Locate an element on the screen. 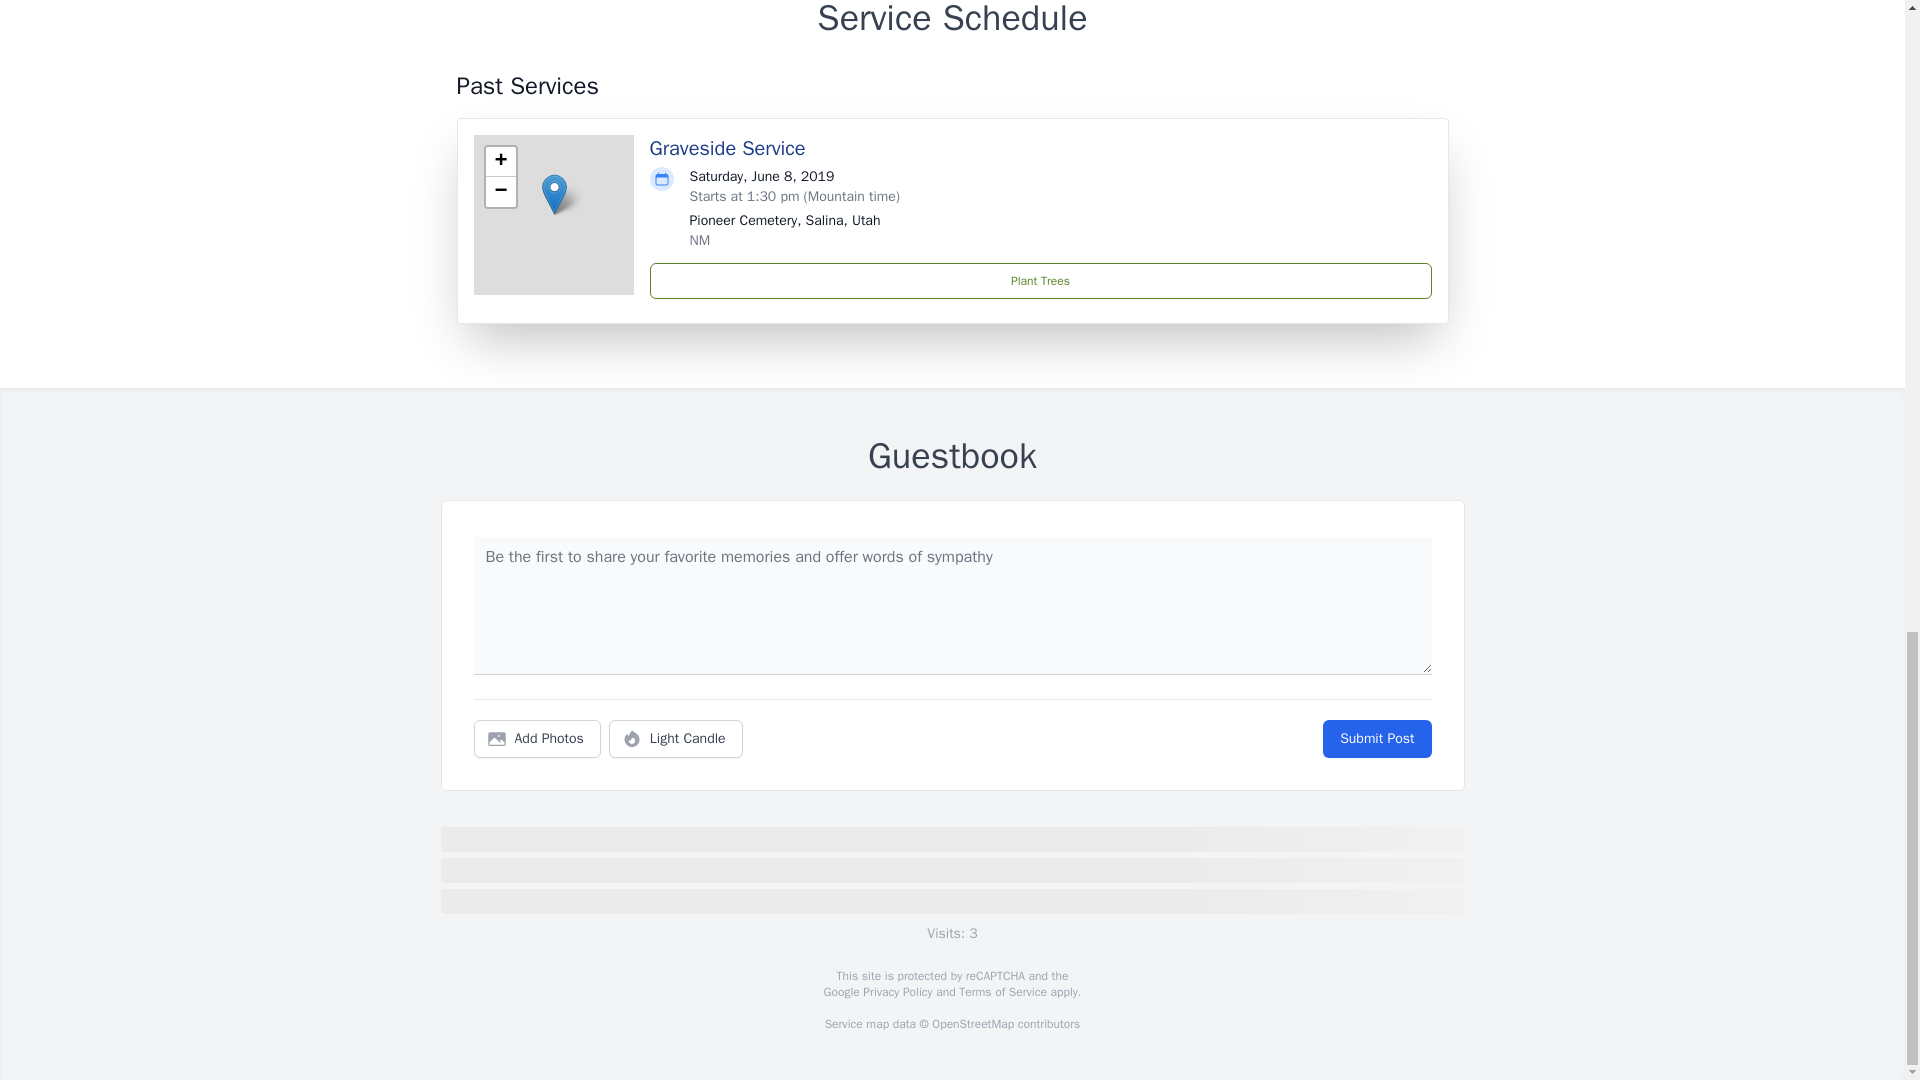 This screenshot has width=1920, height=1080. OpenStreetMap is located at coordinates (972, 1024).